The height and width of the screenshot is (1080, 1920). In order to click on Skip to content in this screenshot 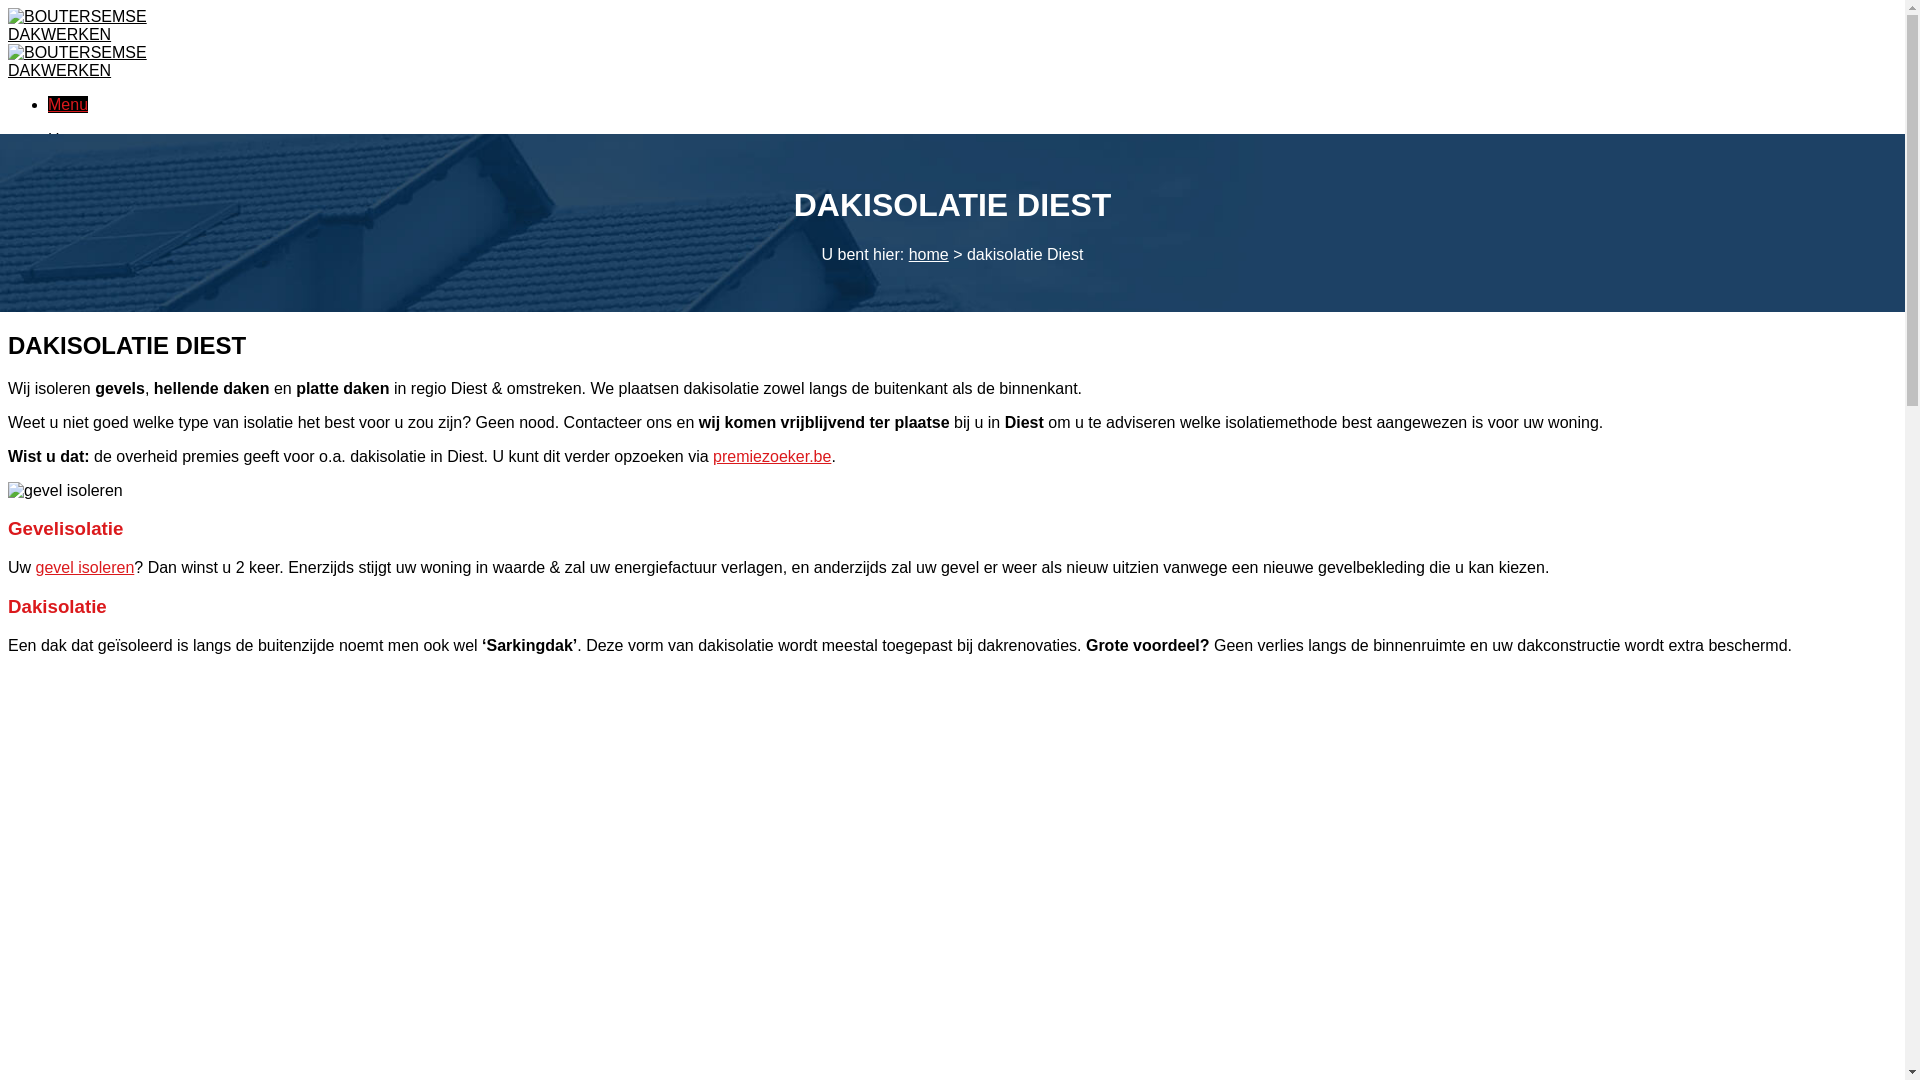, I will do `click(8, 8)`.